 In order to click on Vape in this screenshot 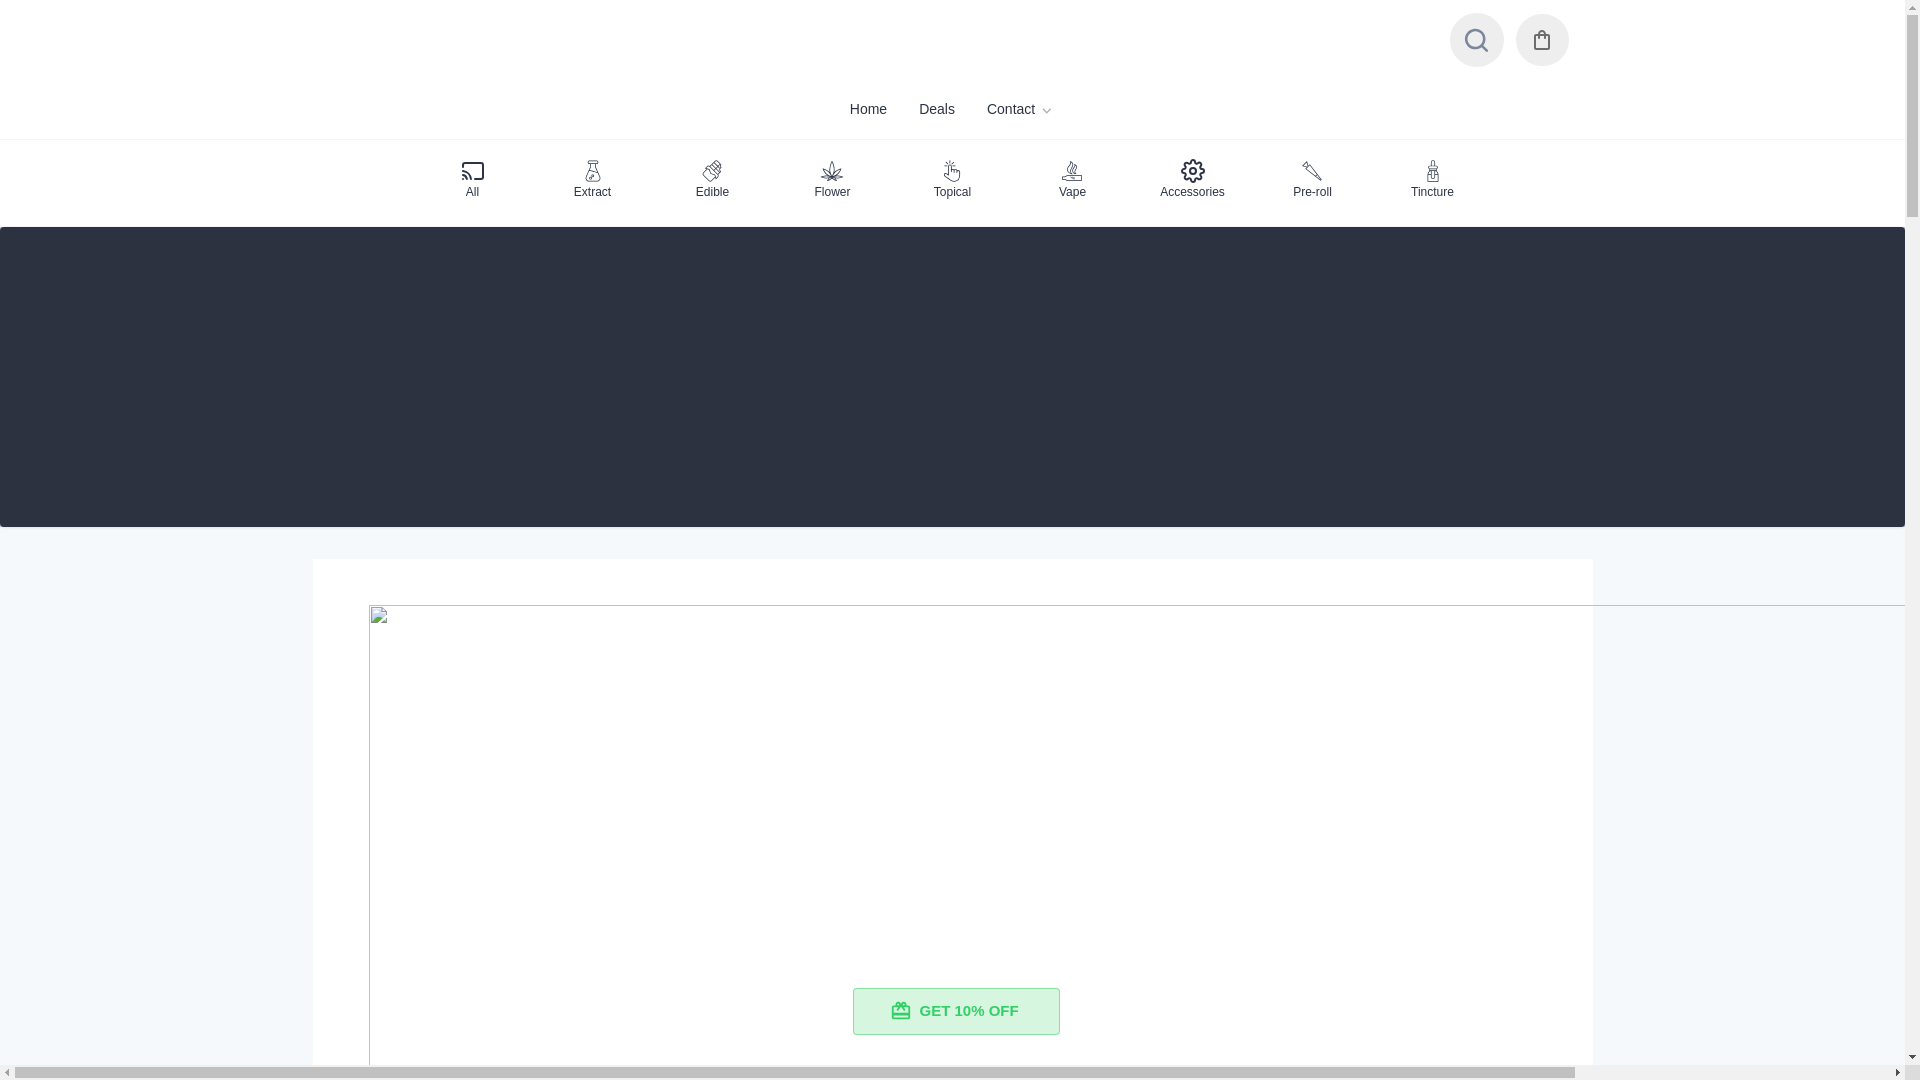, I will do `click(1072, 179)`.